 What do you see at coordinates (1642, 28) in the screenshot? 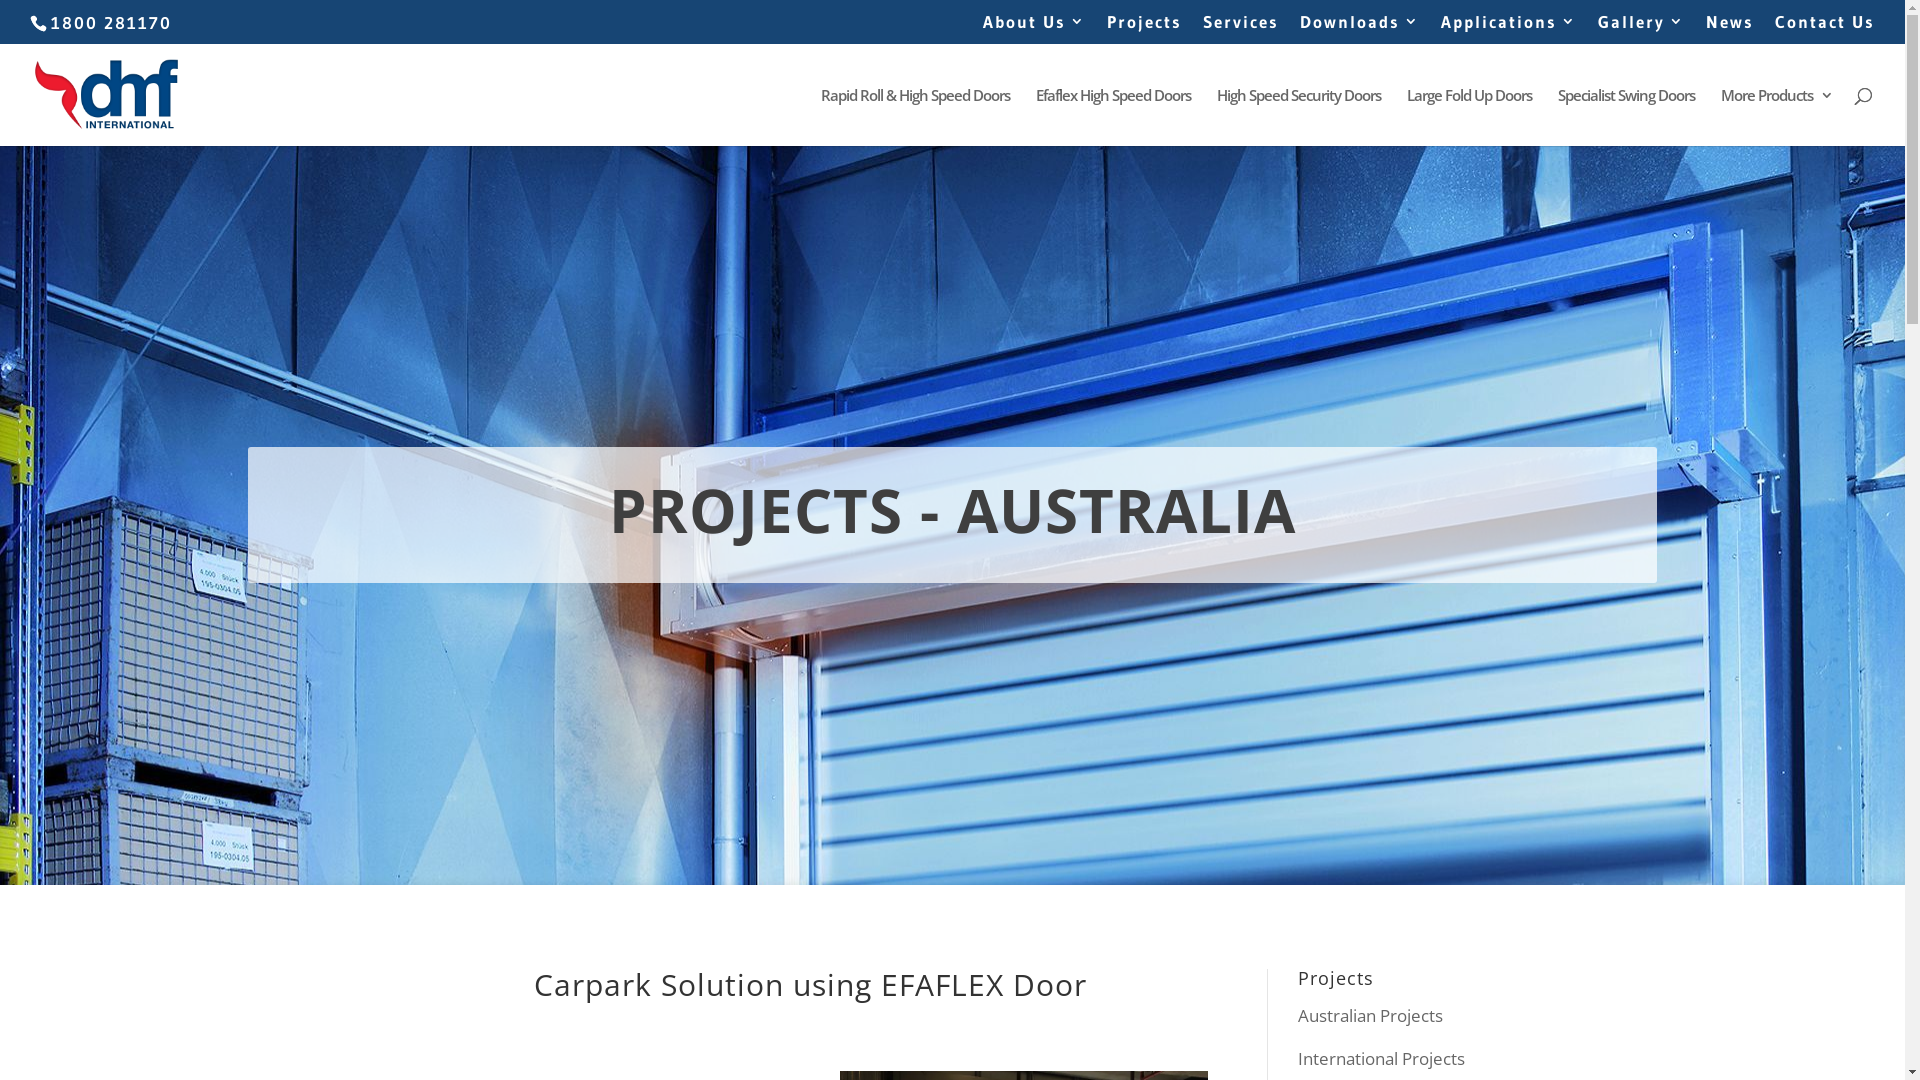
I see `Gallery` at bounding box center [1642, 28].